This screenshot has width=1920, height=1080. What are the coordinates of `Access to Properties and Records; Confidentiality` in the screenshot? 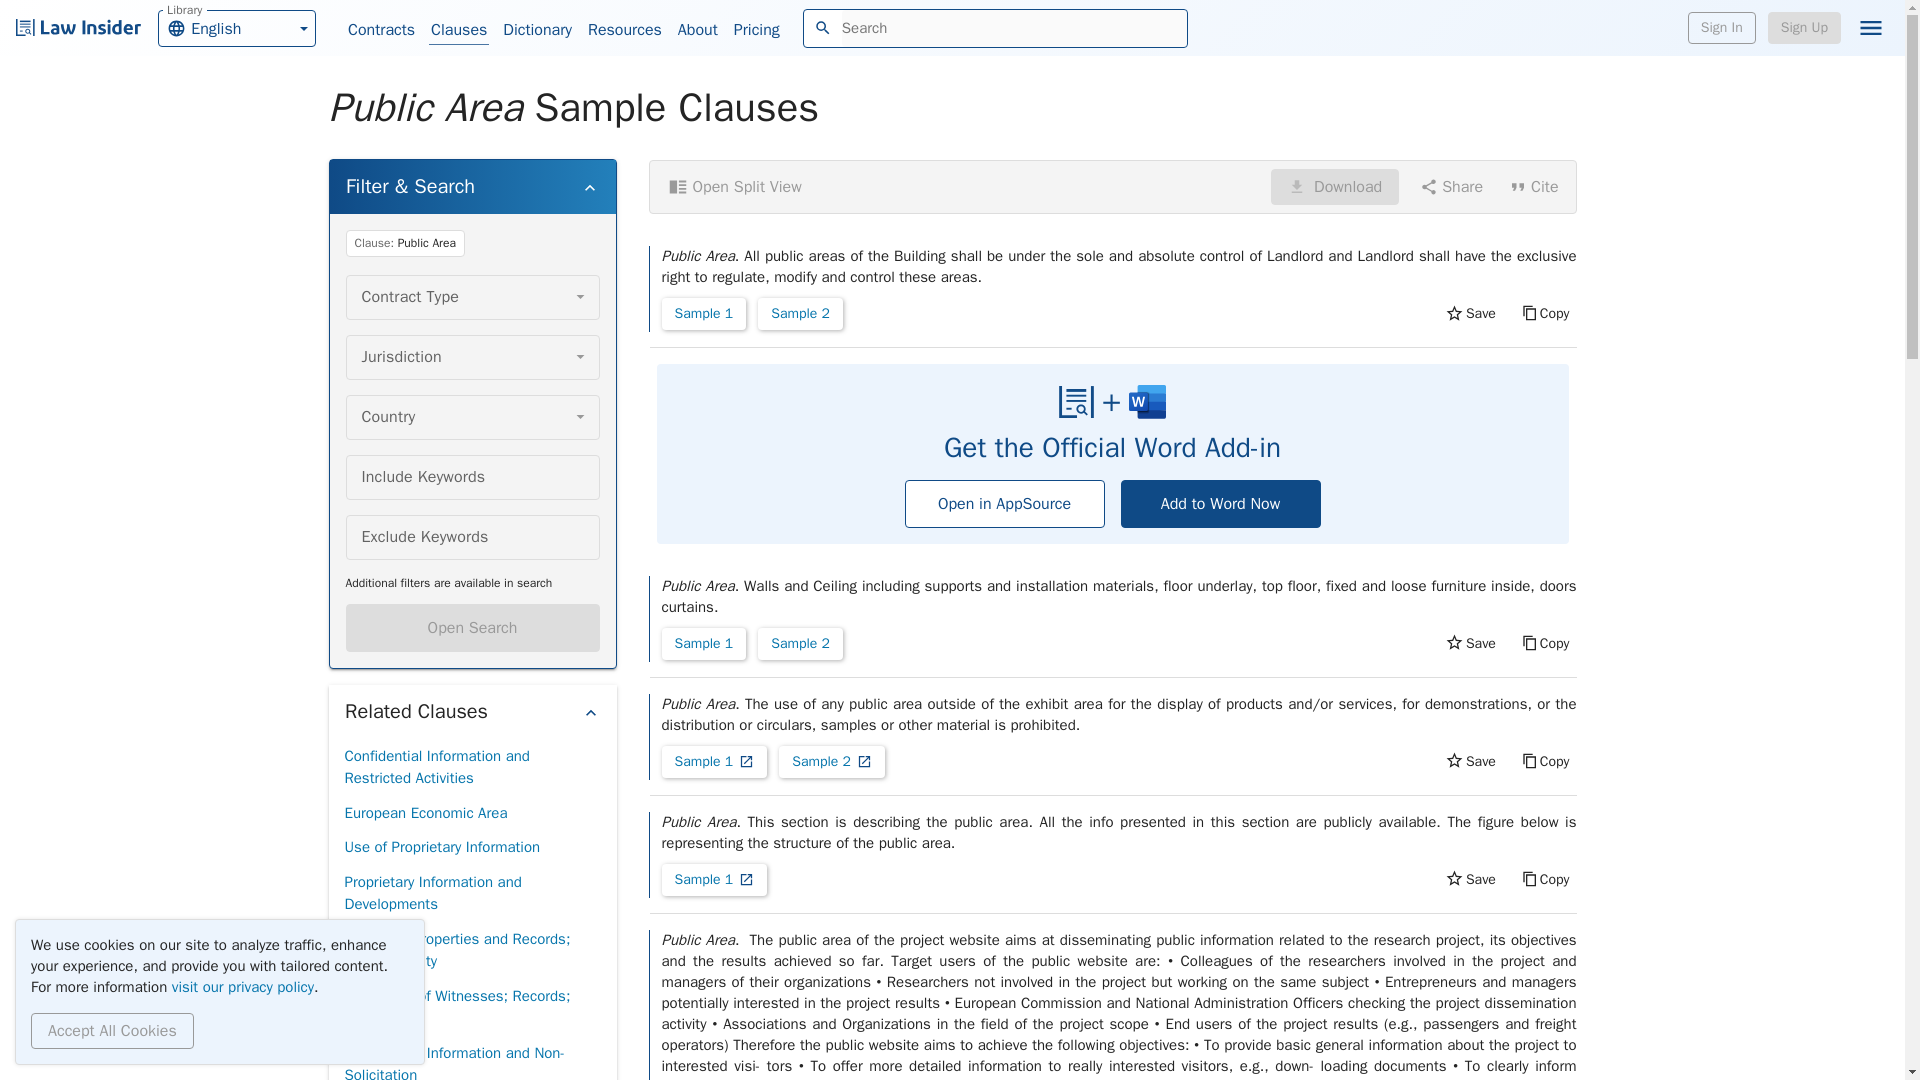 It's located at (471, 950).